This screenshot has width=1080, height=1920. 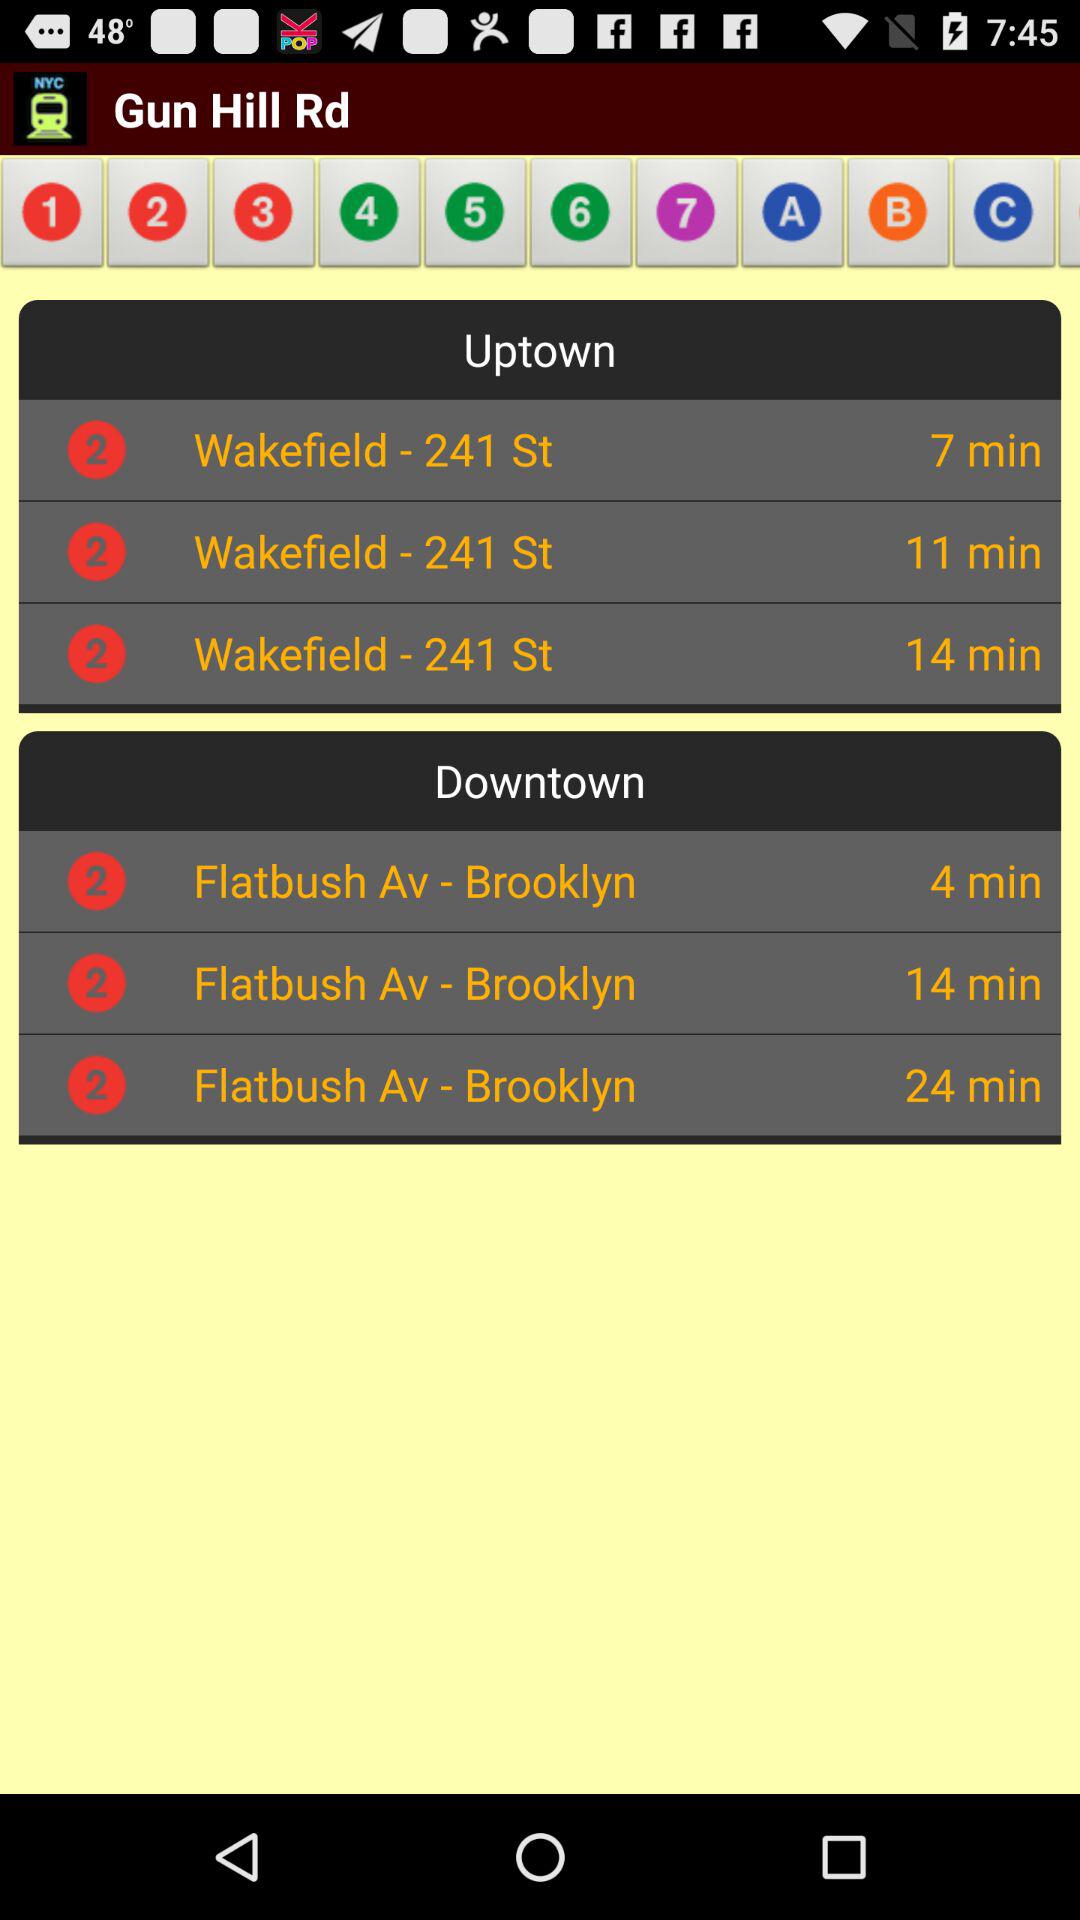 I want to click on tap icon to the right of the gun hill rd app, so click(x=476, y=218).